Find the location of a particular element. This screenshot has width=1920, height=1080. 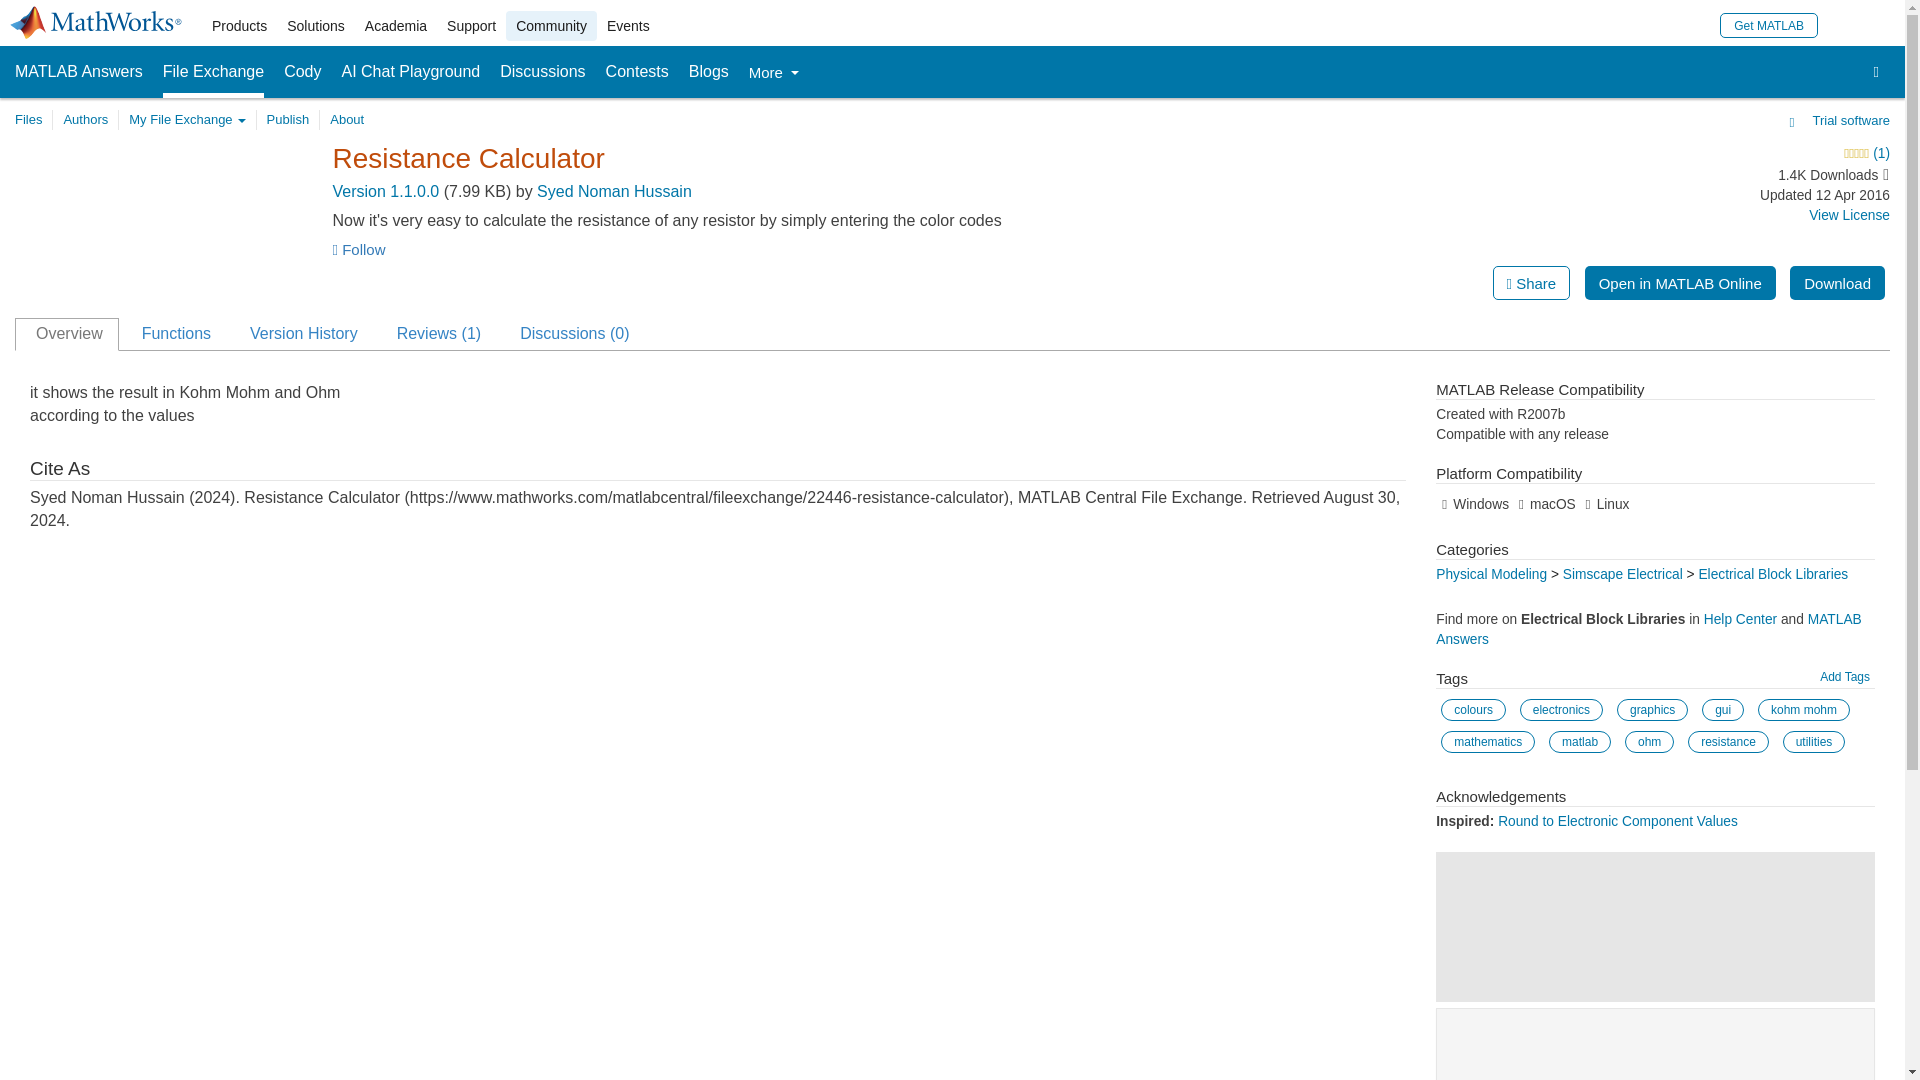

AI Chat Playground is located at coordinates (411, 72).